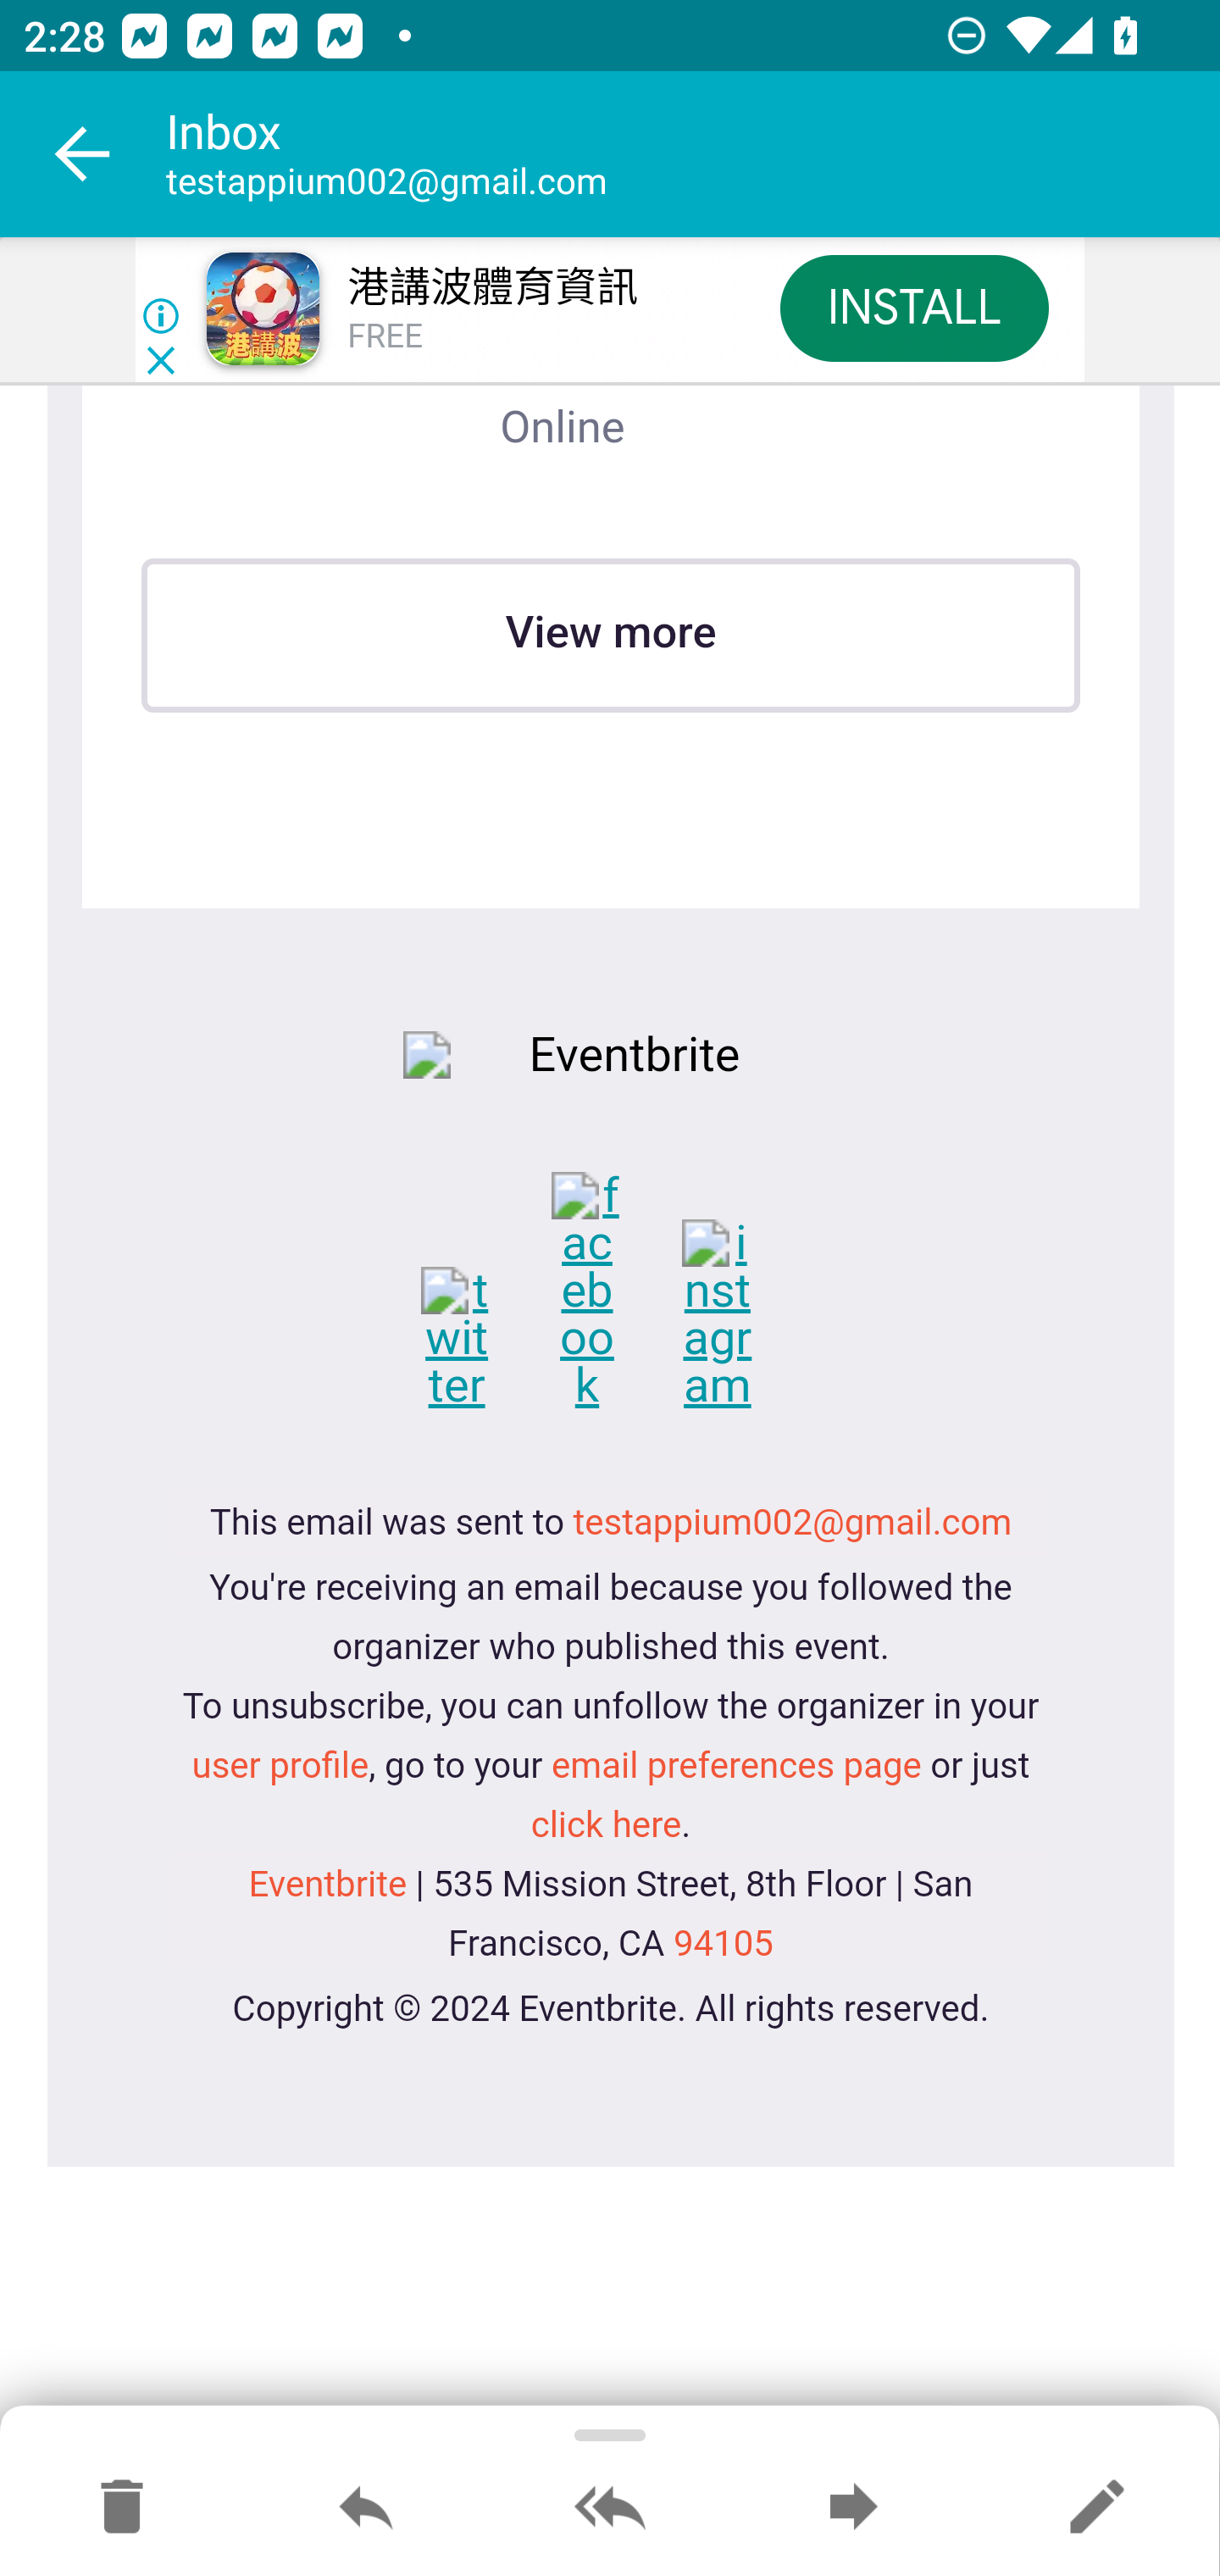  I want to click on FREE, so click(385, 337).